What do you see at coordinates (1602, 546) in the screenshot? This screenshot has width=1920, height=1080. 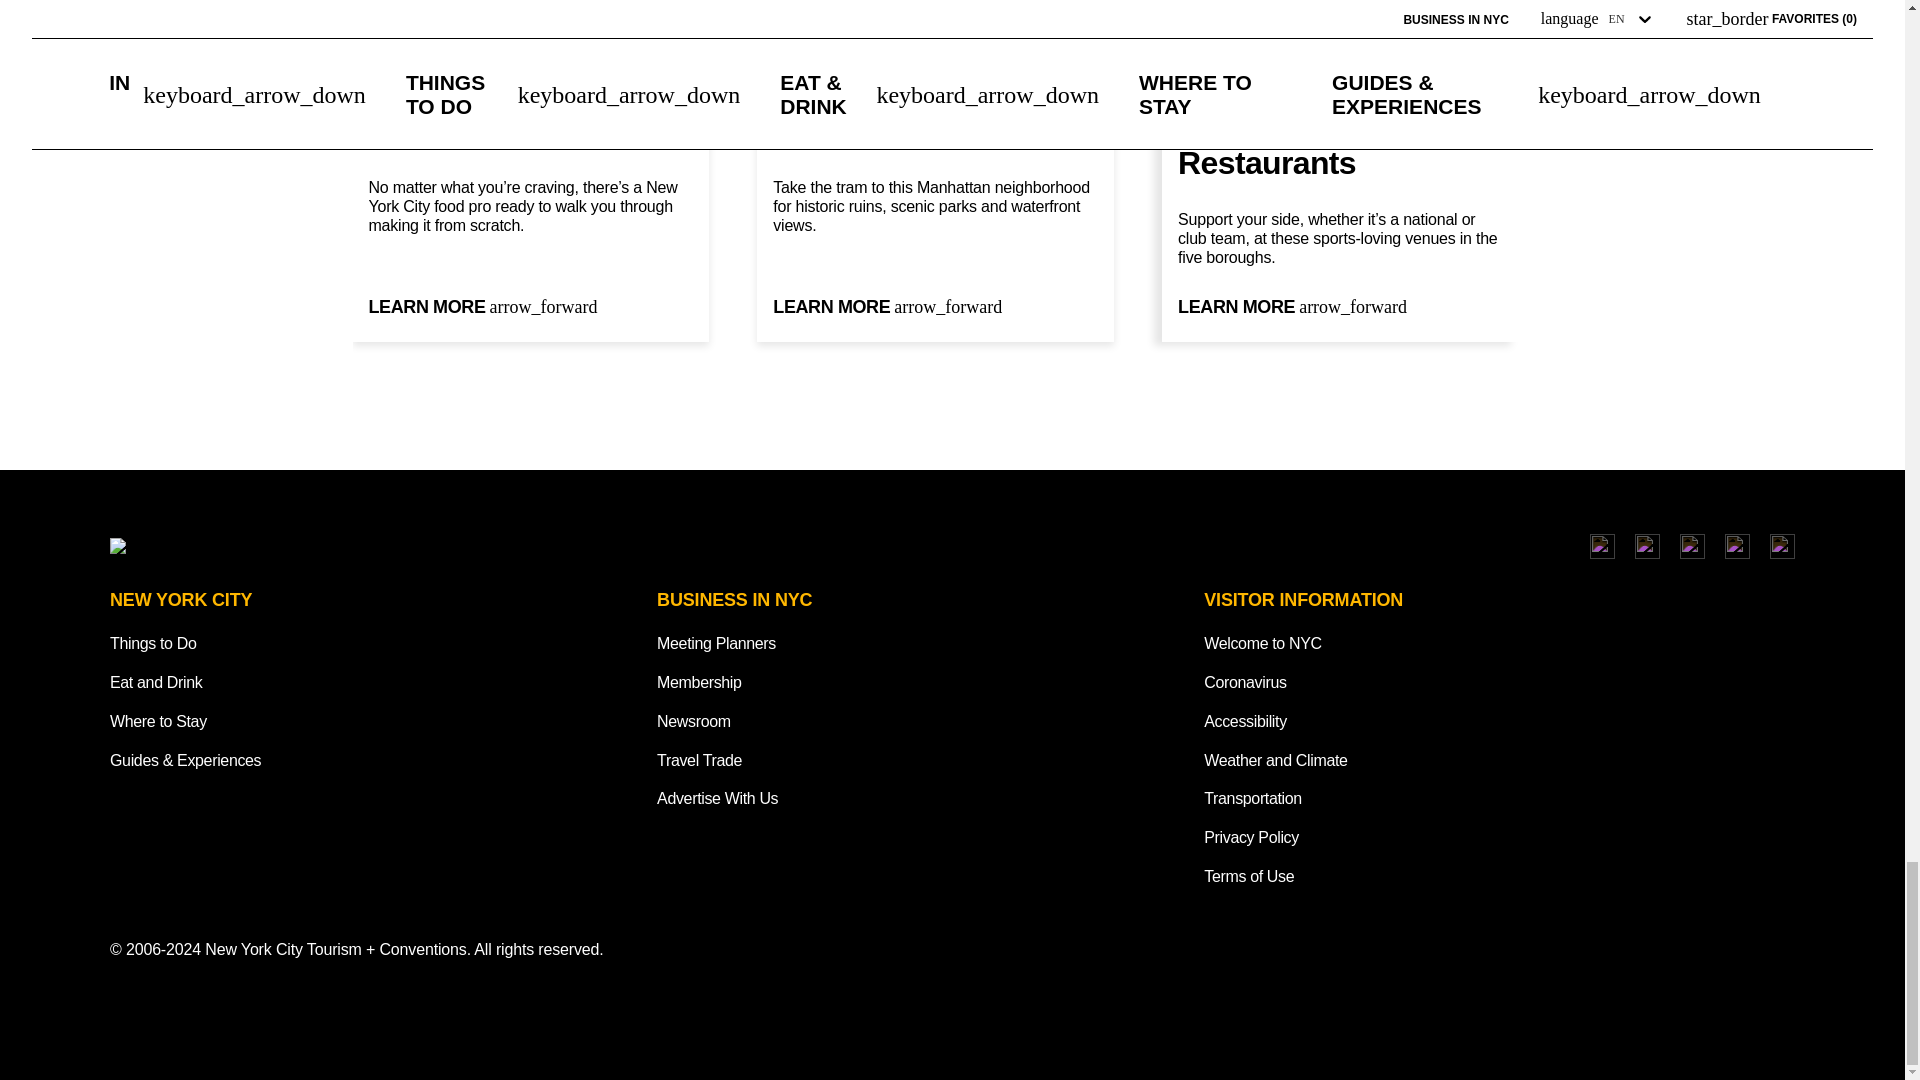 I see `New York City Tourism and Conventions Instagram` at bounding box center [1602, 546].